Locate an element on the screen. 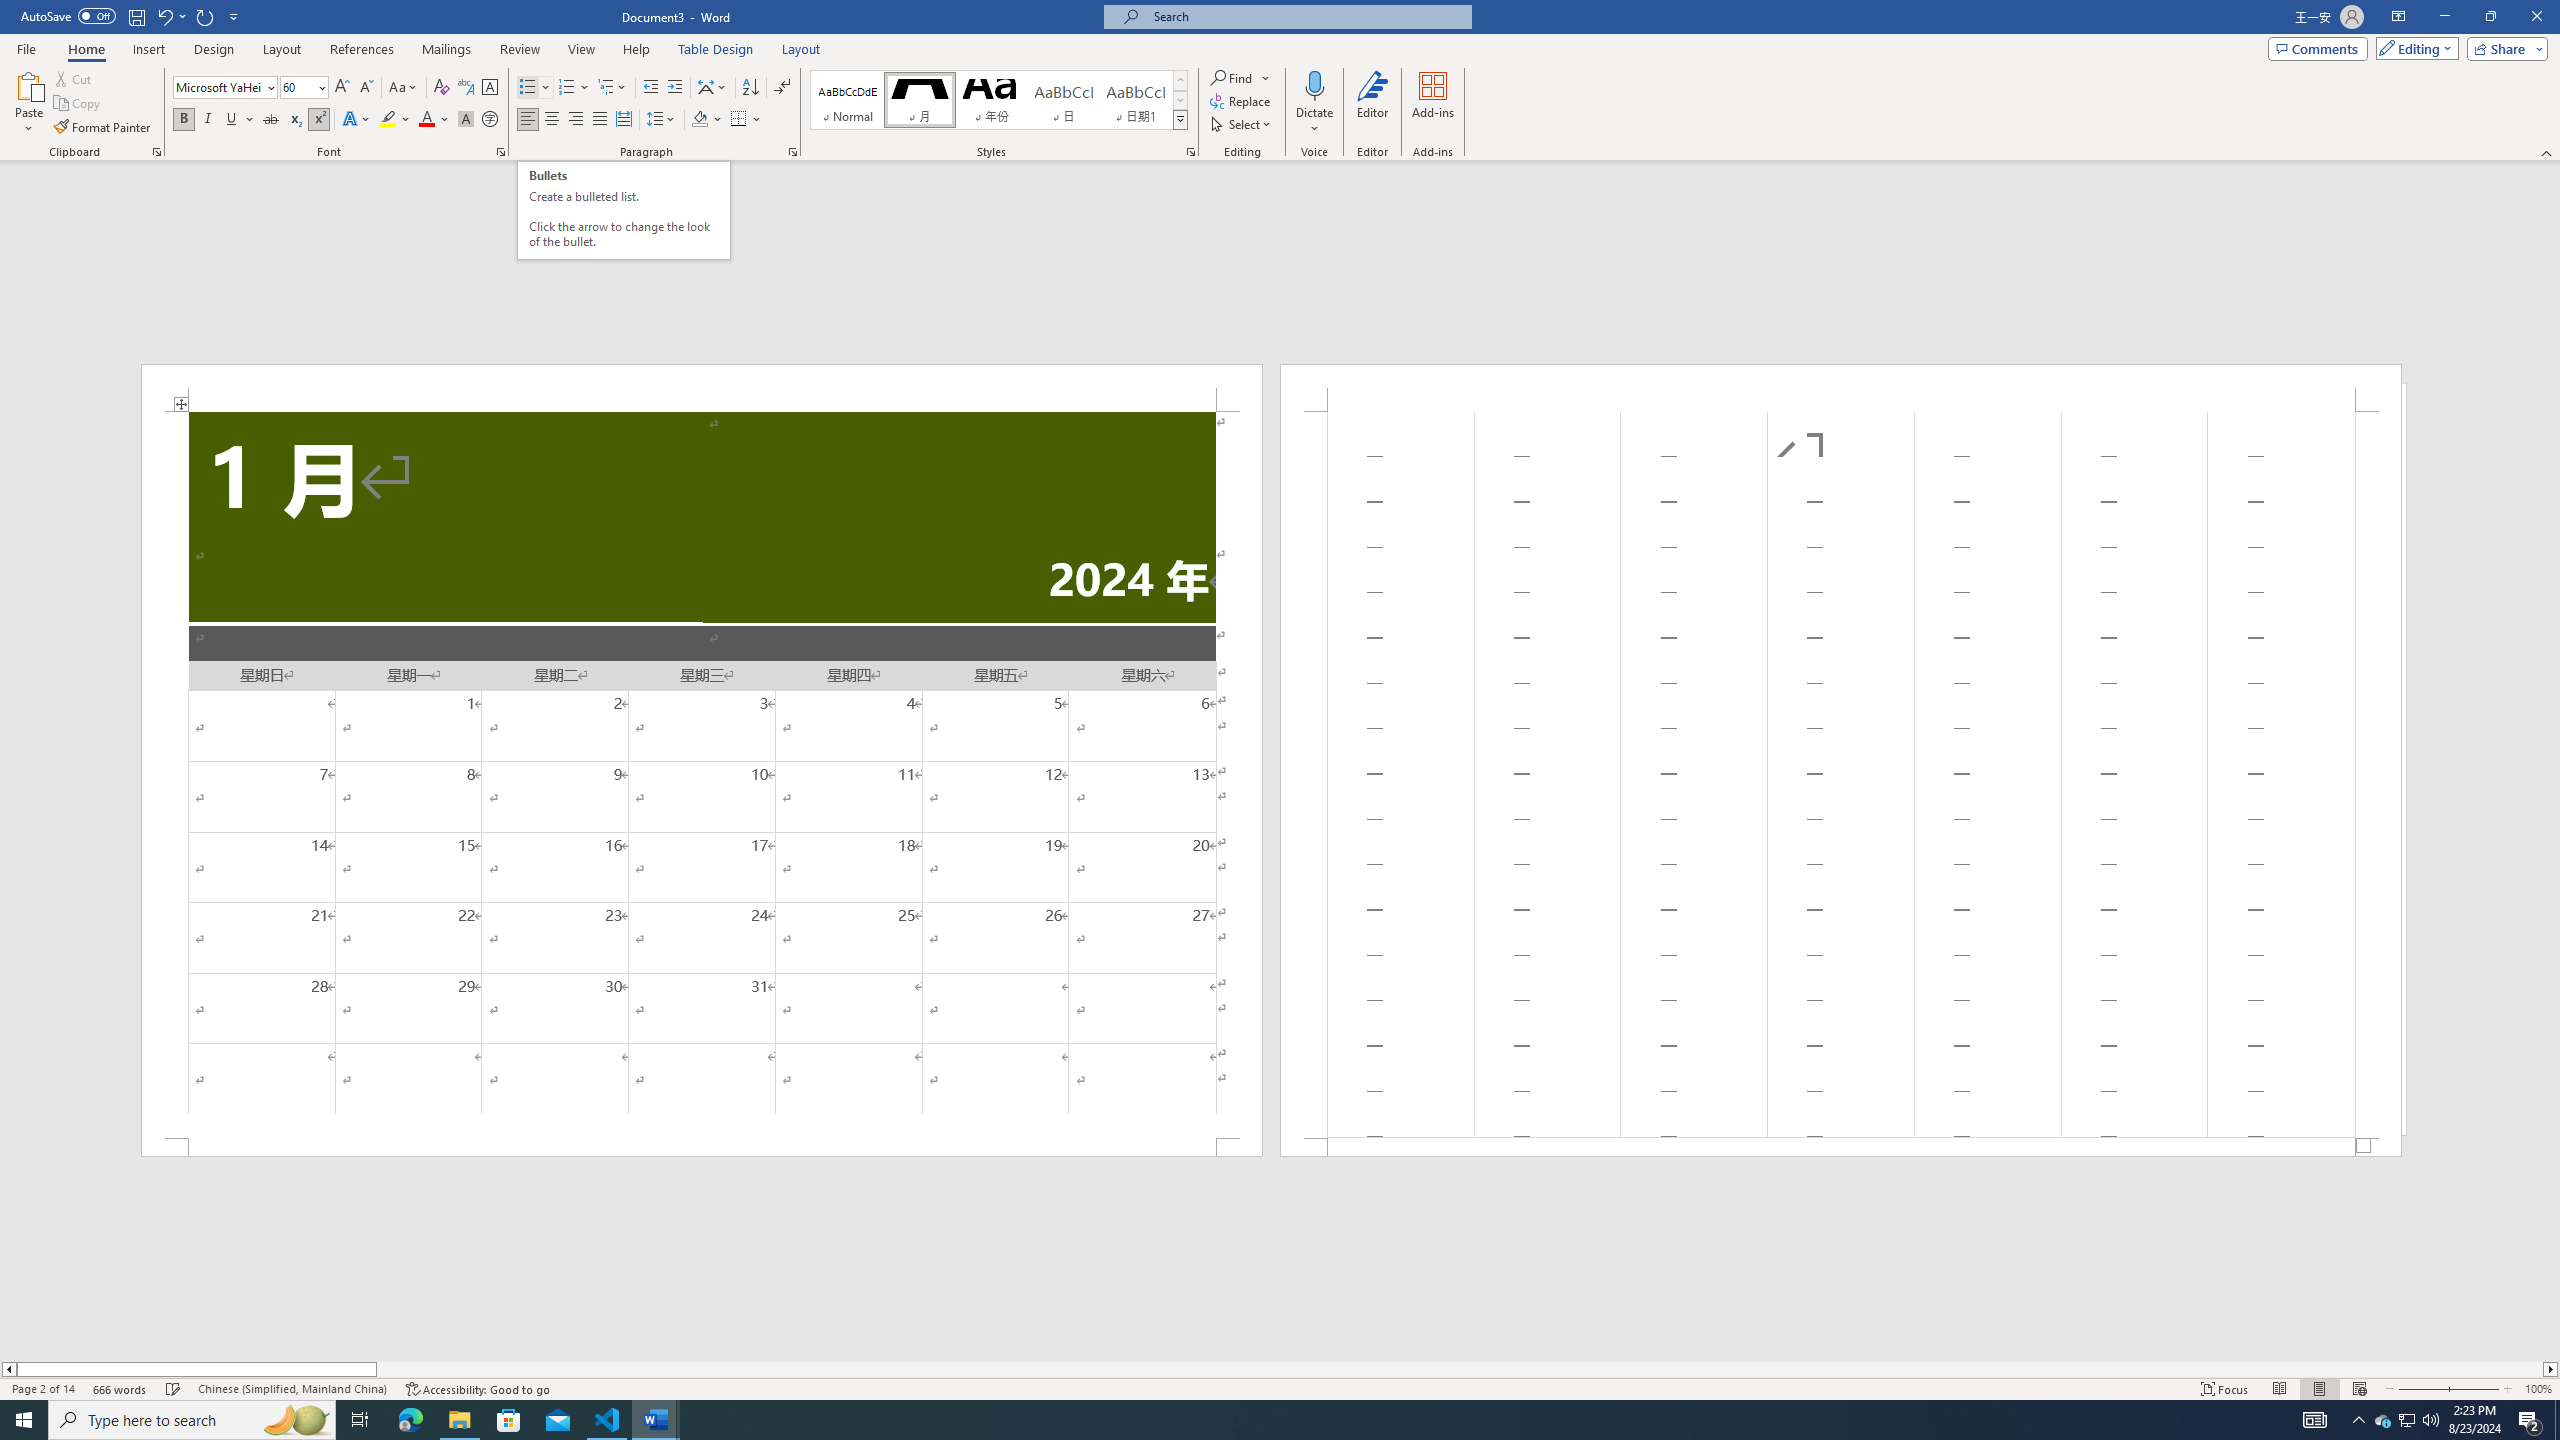  Clear Formatting is located at coordinates (442, 88).